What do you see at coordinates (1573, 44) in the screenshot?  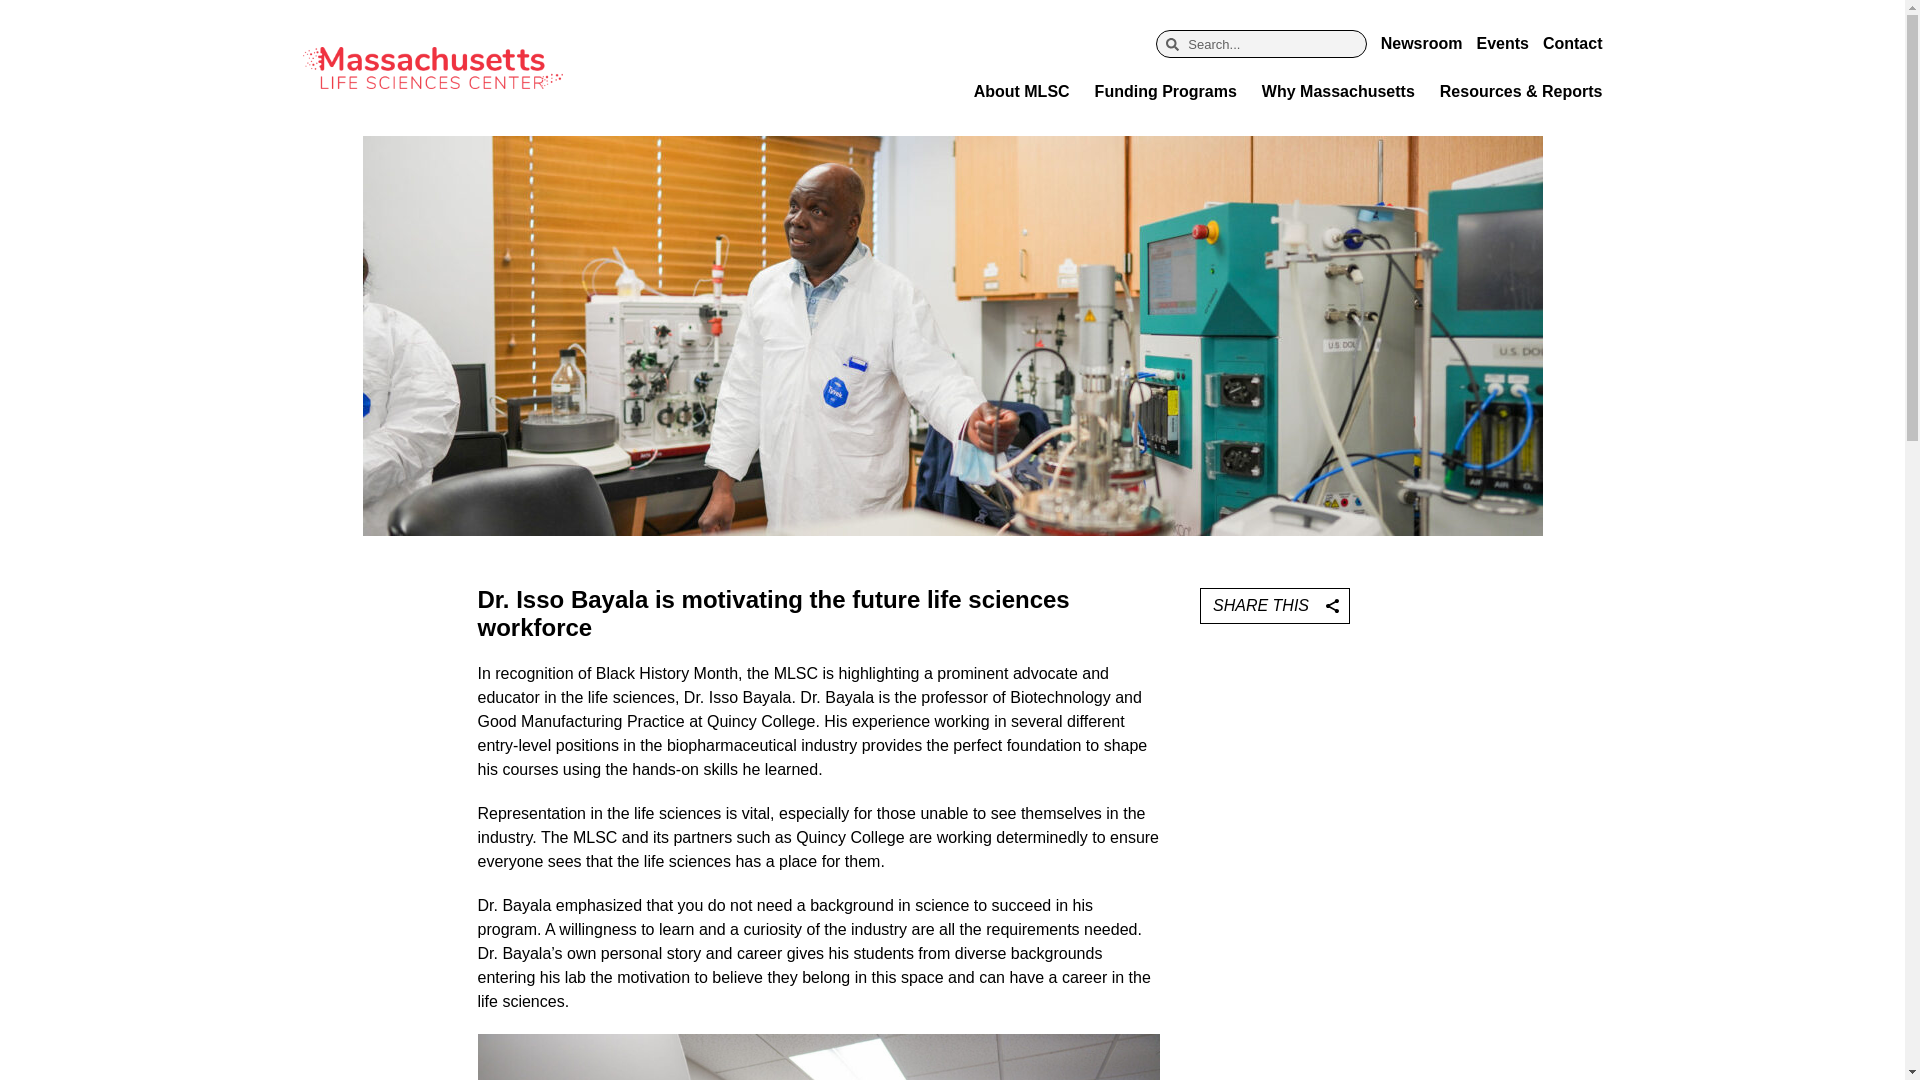 I see `Contact` at bounding box center [1573, 44].